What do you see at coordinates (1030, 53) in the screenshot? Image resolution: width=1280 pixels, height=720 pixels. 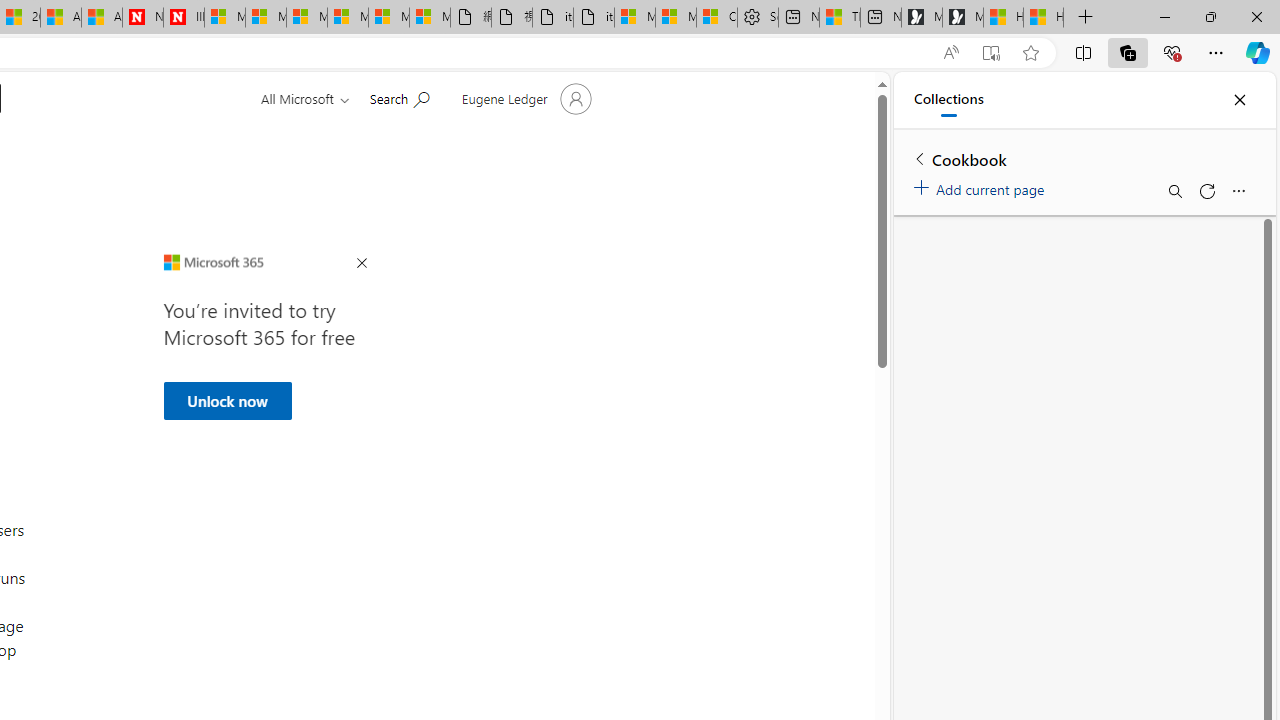 I see `Add this page to favorites (Ctrl+D)` at bounding box center [1030, 53].